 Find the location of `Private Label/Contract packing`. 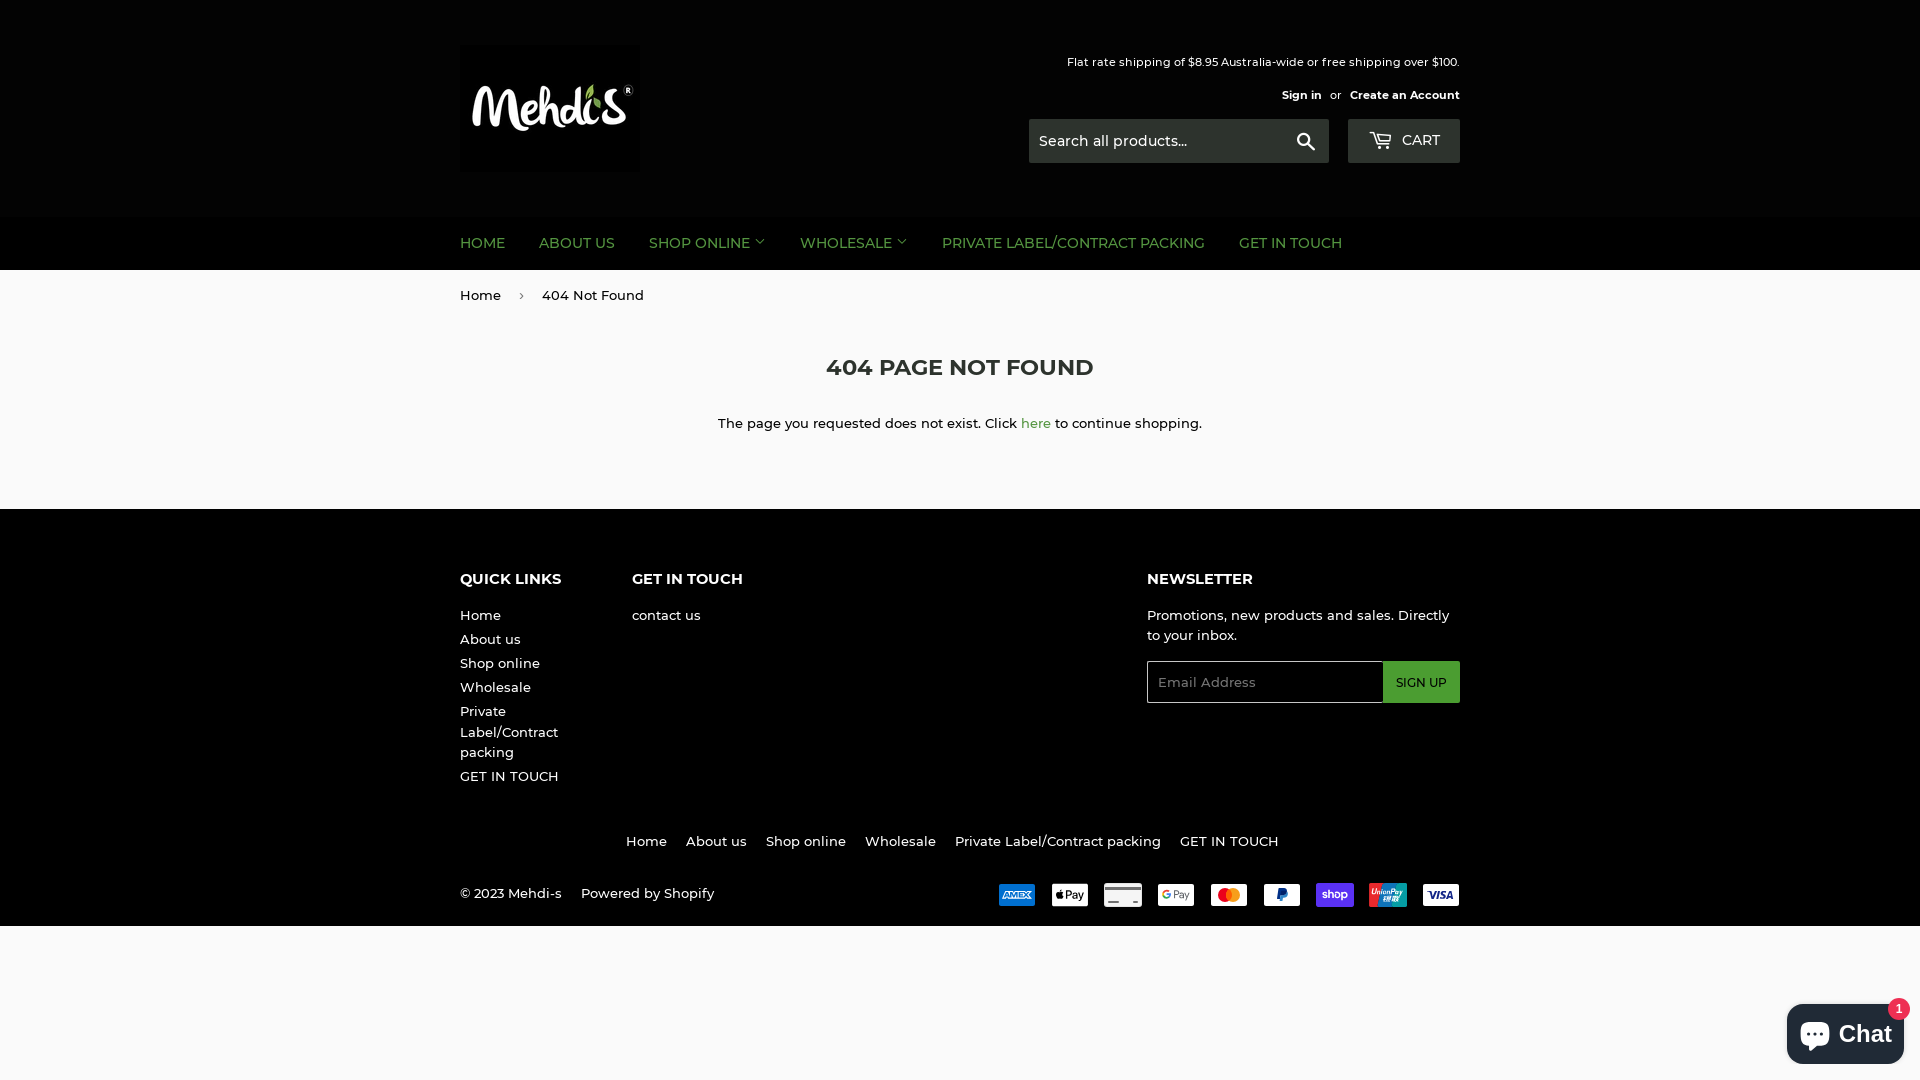

Private Label/Contract packing is located at coordinates (1058, 841).